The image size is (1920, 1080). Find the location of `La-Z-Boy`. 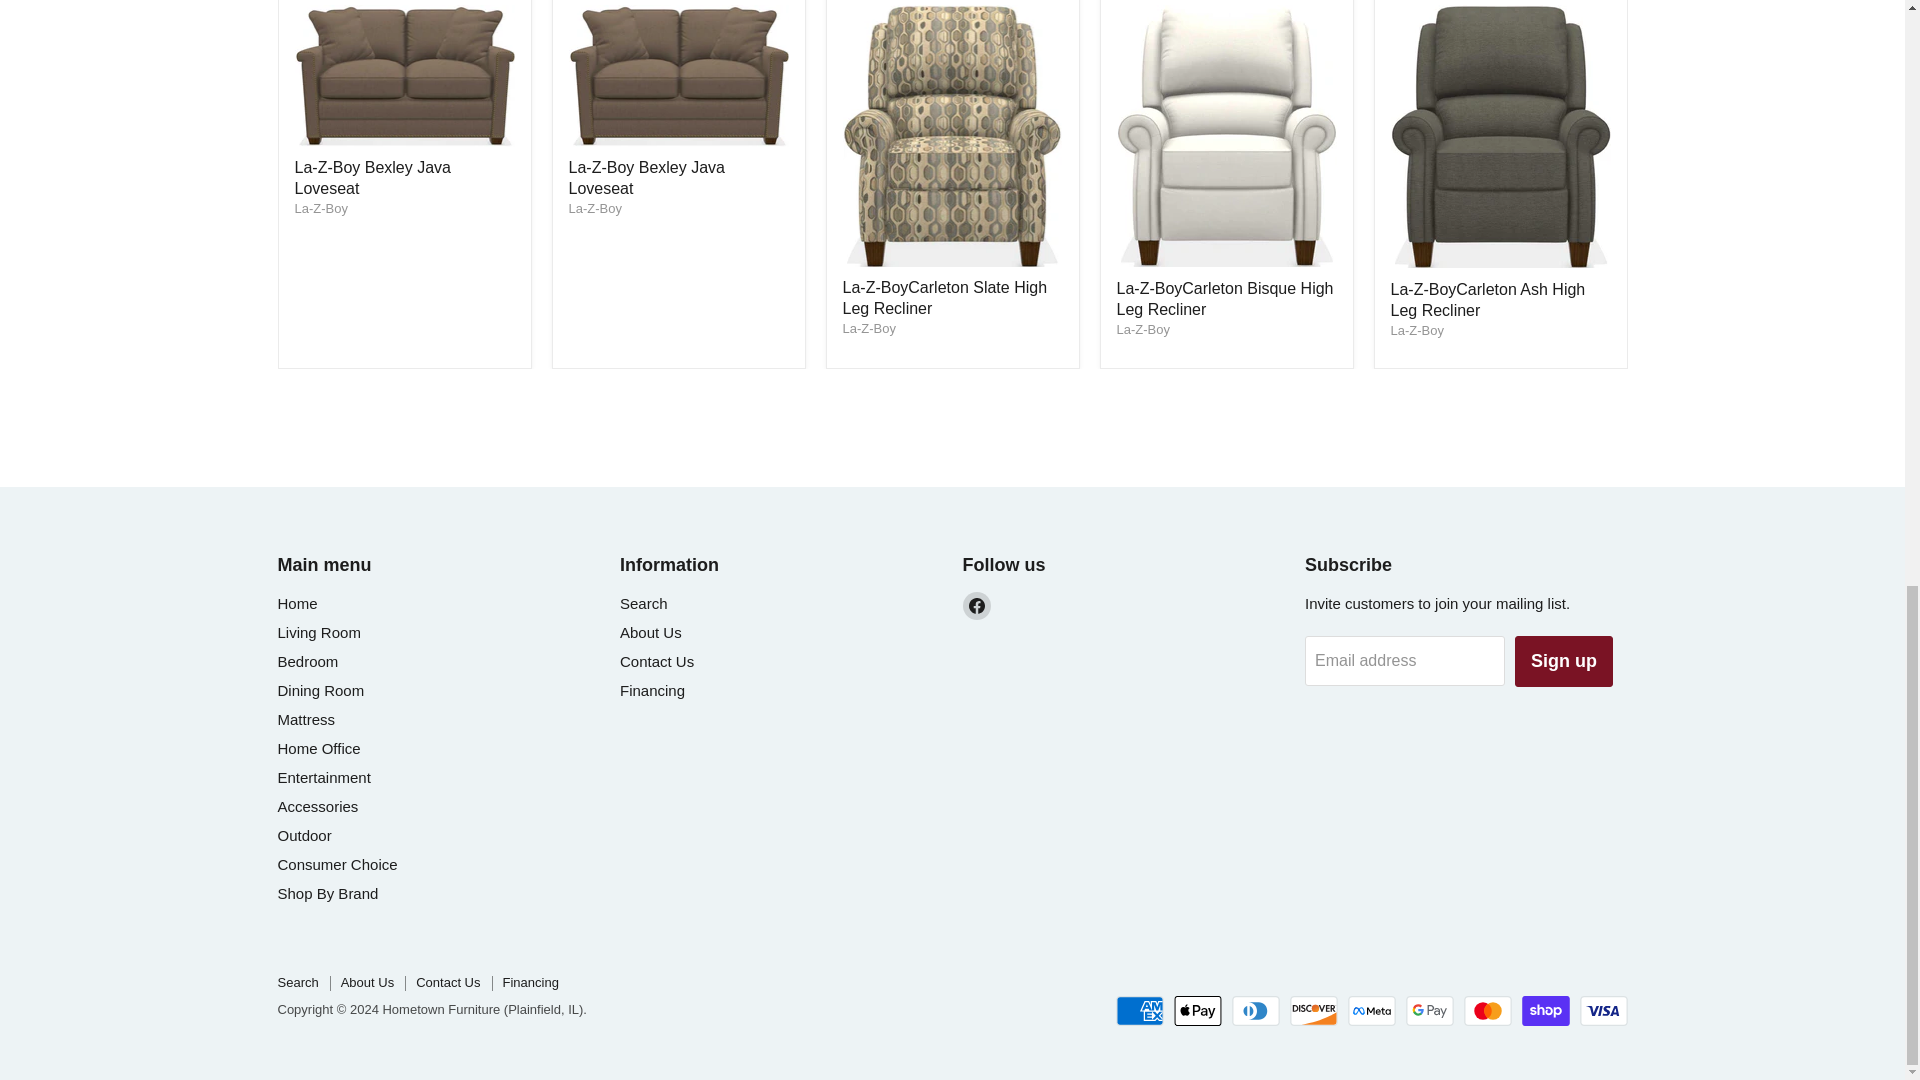

La-Z-Boy is located at coordinates (1142, 328).